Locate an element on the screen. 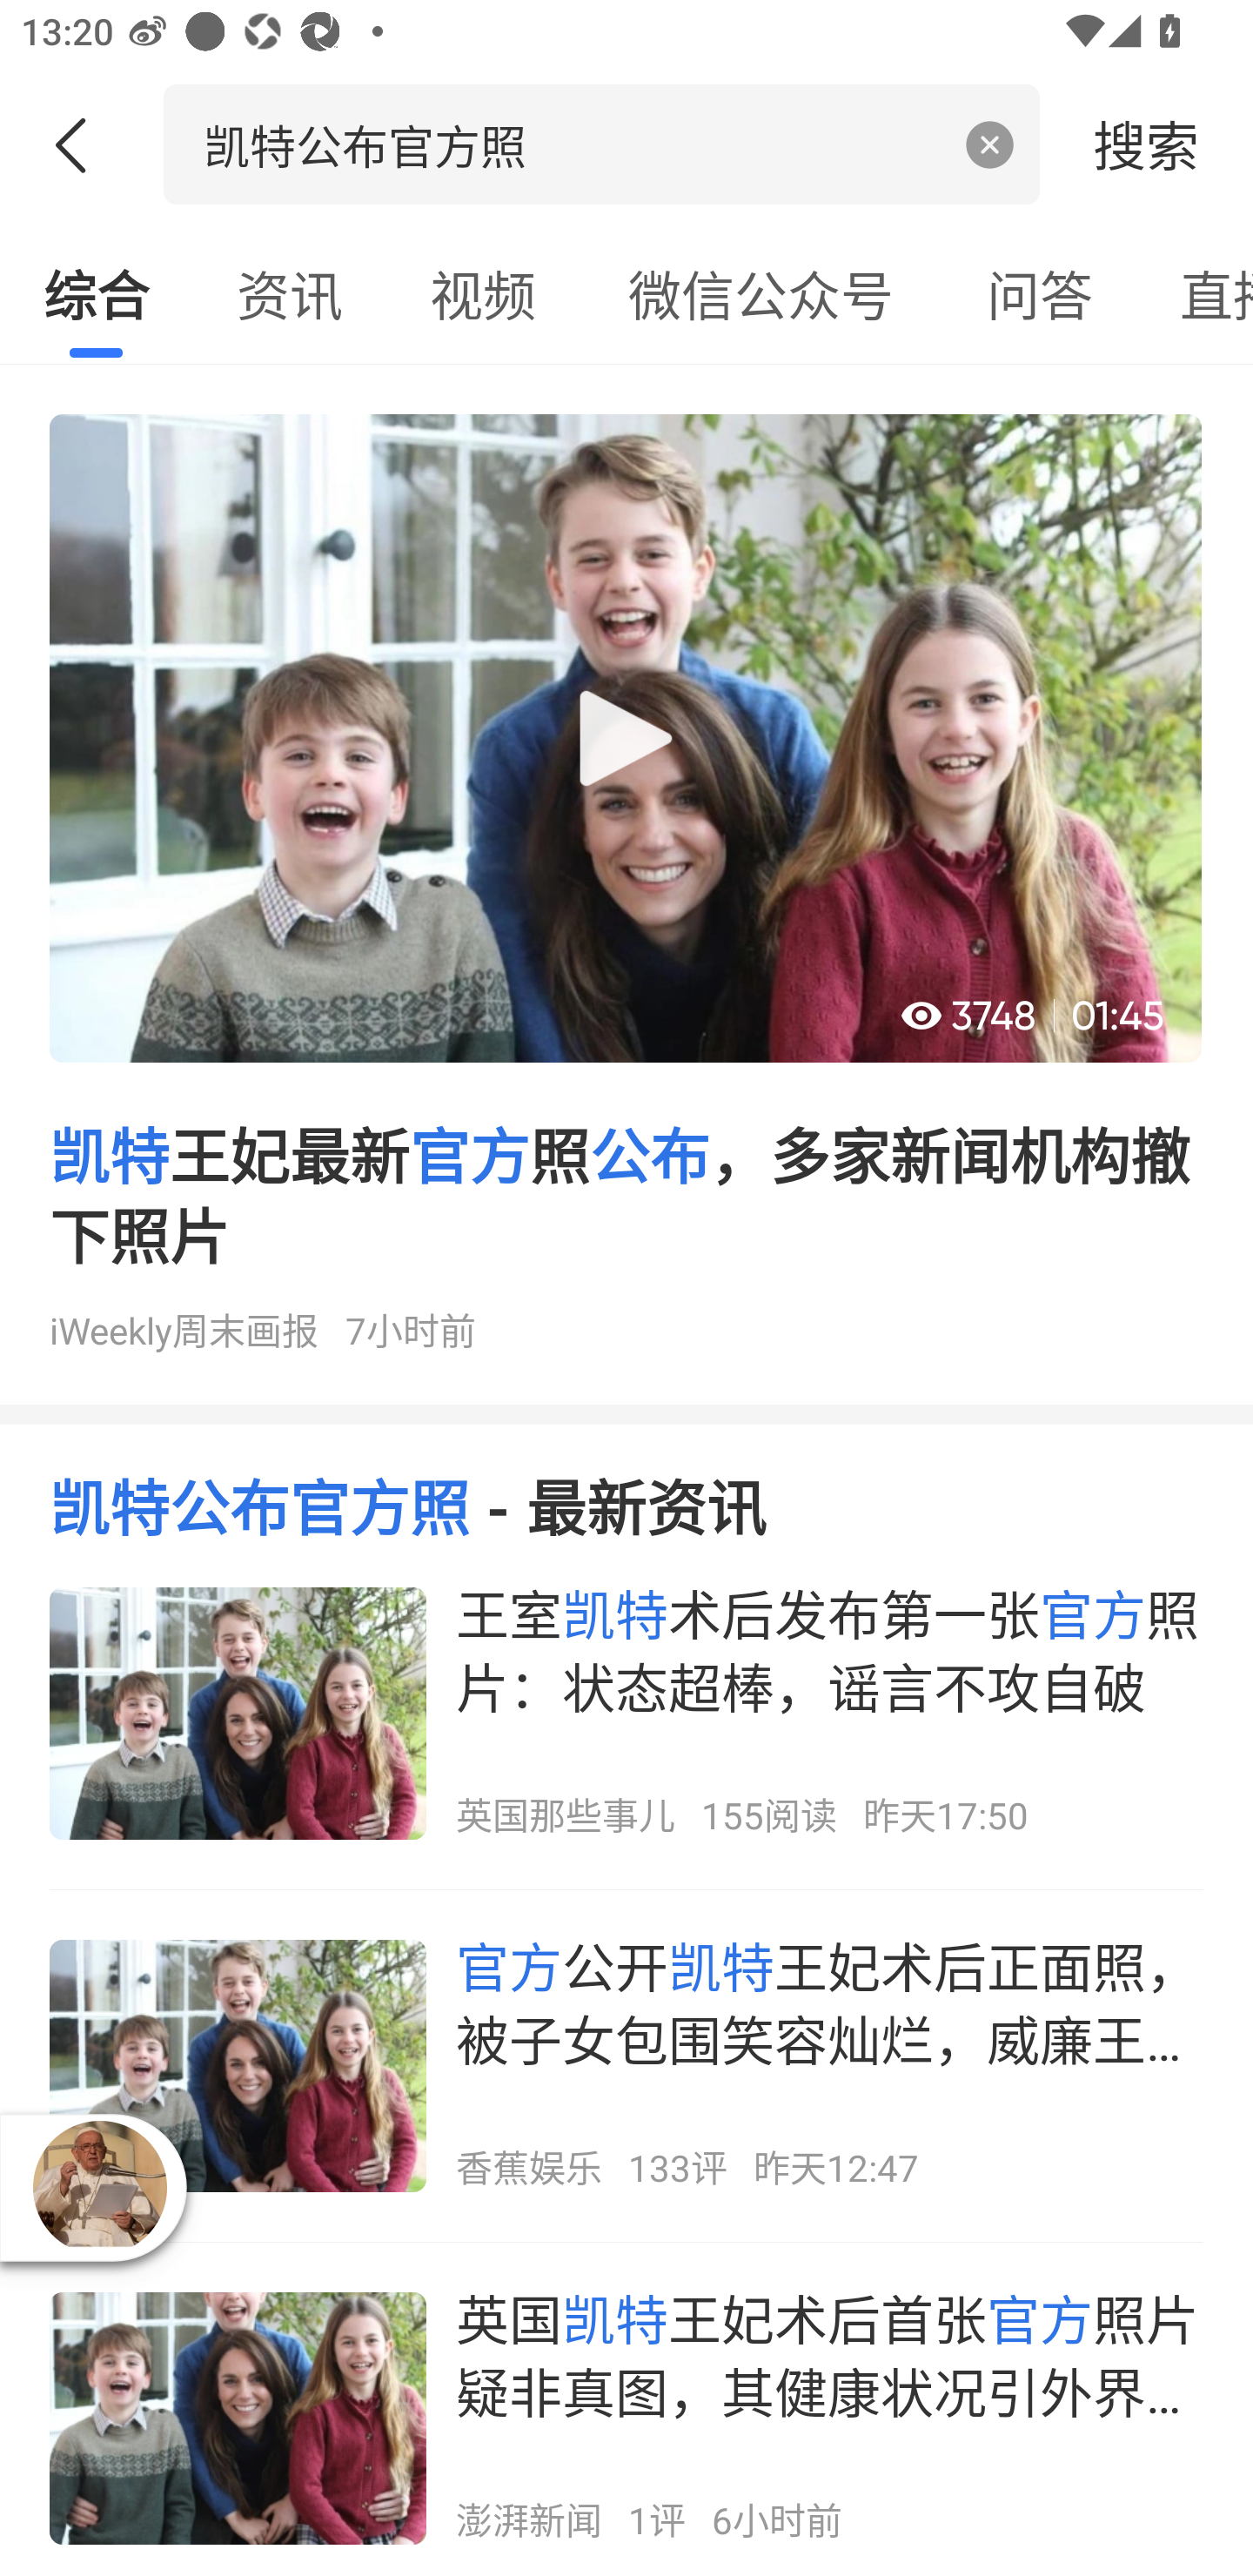  官方公开凯特王妃术后正面照，被子女包围笑容灿烂，威廉王子亲自拍摄 is located at coordinates (626, 2065).